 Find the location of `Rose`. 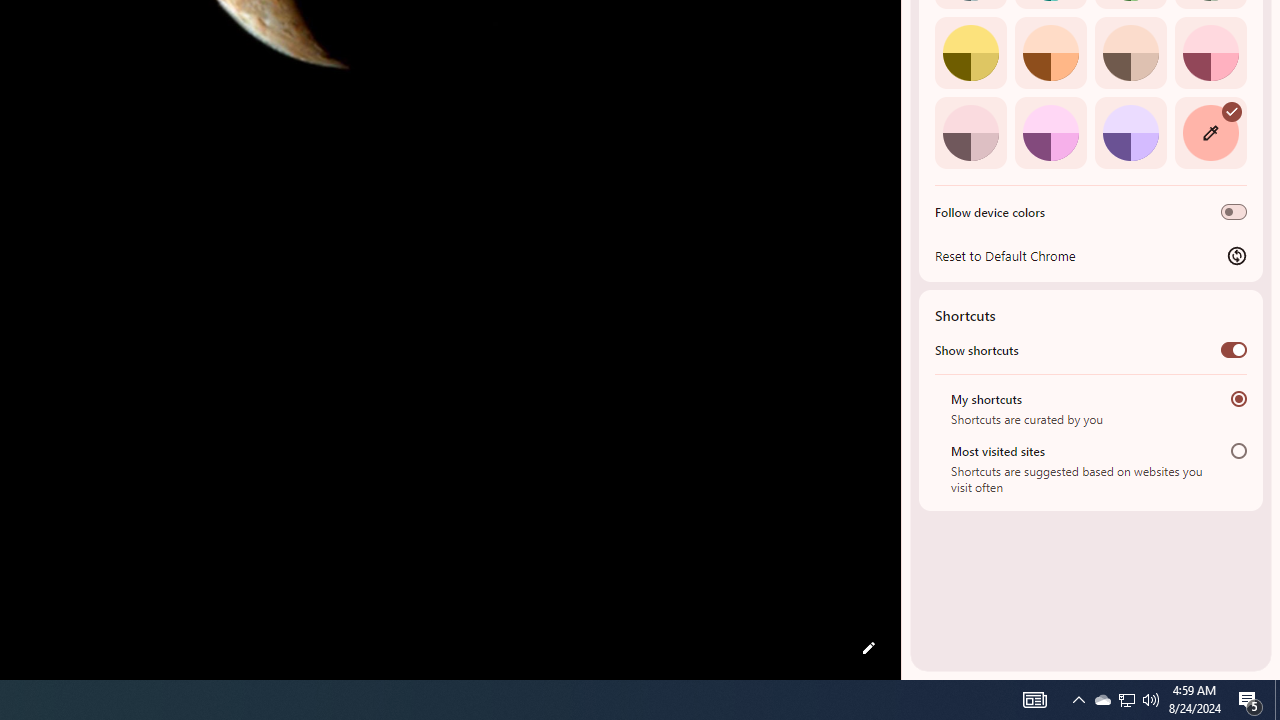

Rose is located at coordinates (1210, 52).